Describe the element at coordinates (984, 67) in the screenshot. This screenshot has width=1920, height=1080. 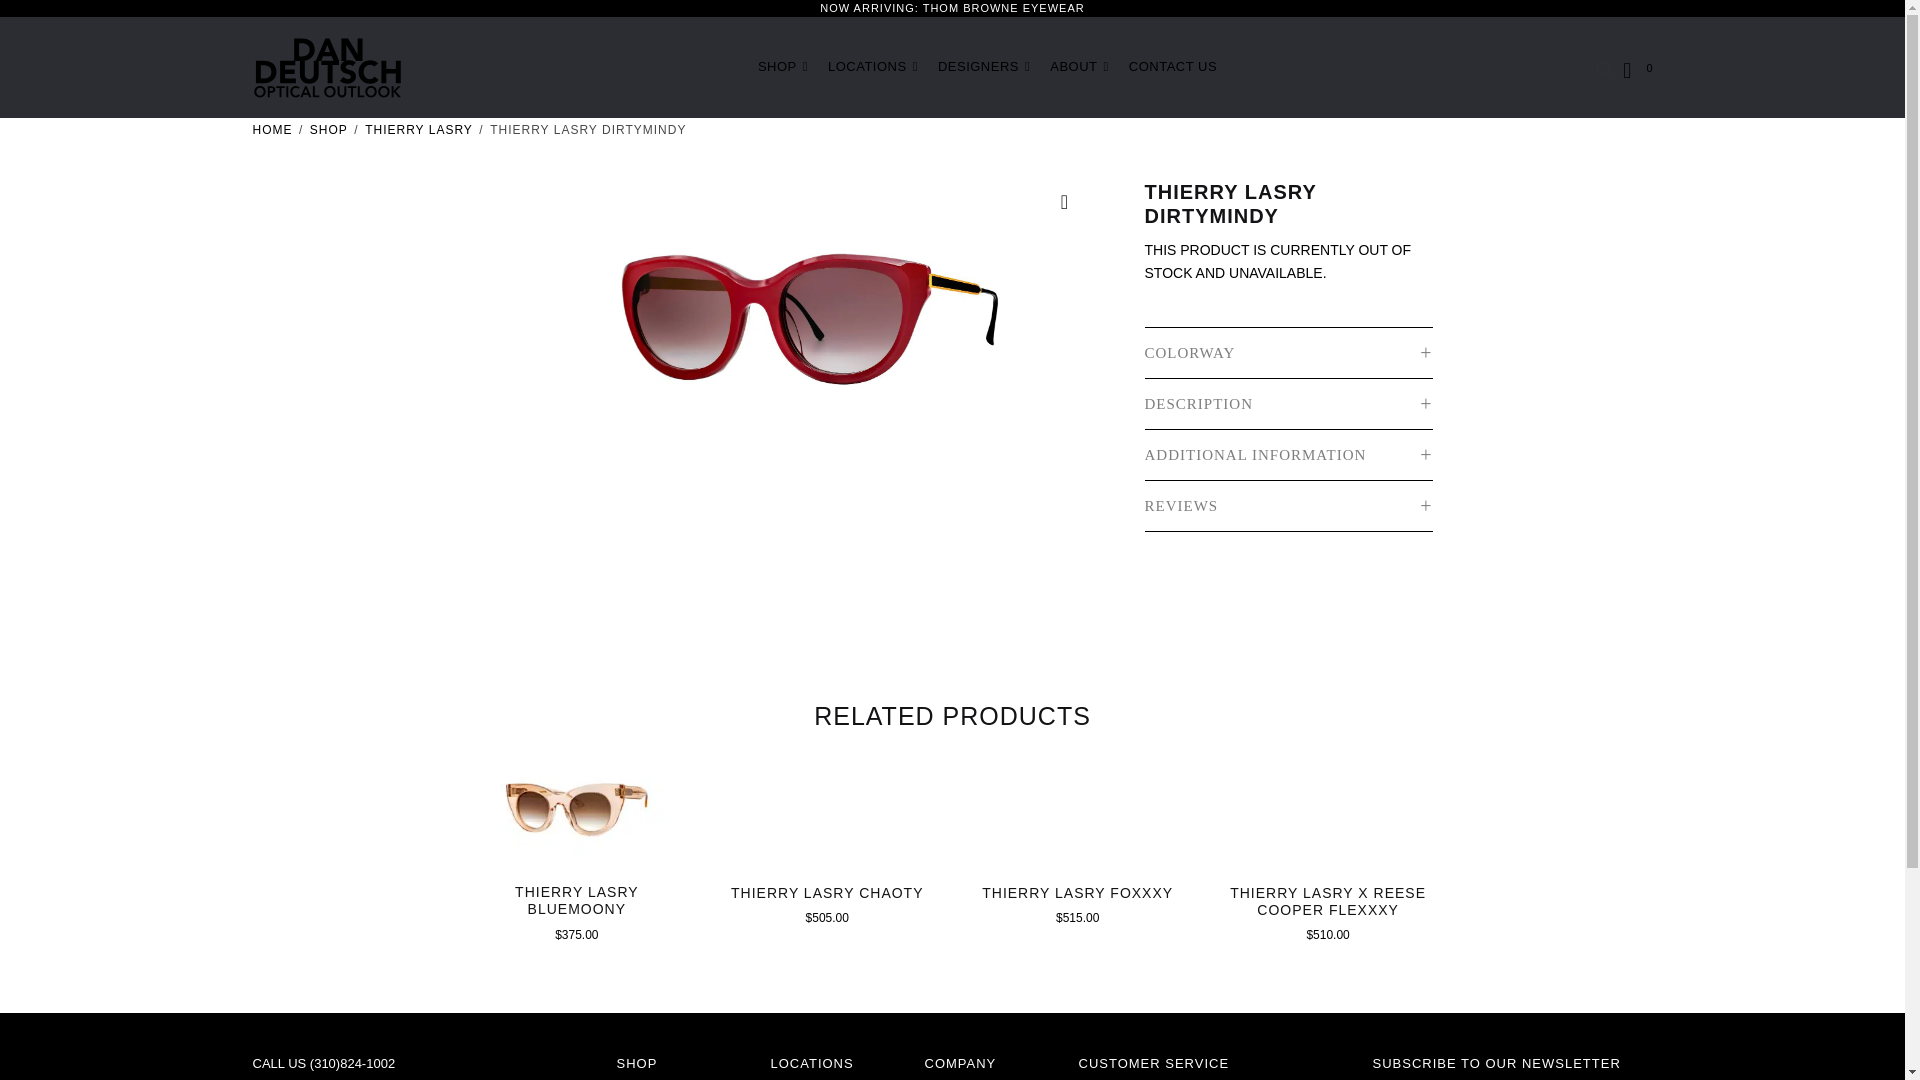
I see `DESIGNERS` at that location.